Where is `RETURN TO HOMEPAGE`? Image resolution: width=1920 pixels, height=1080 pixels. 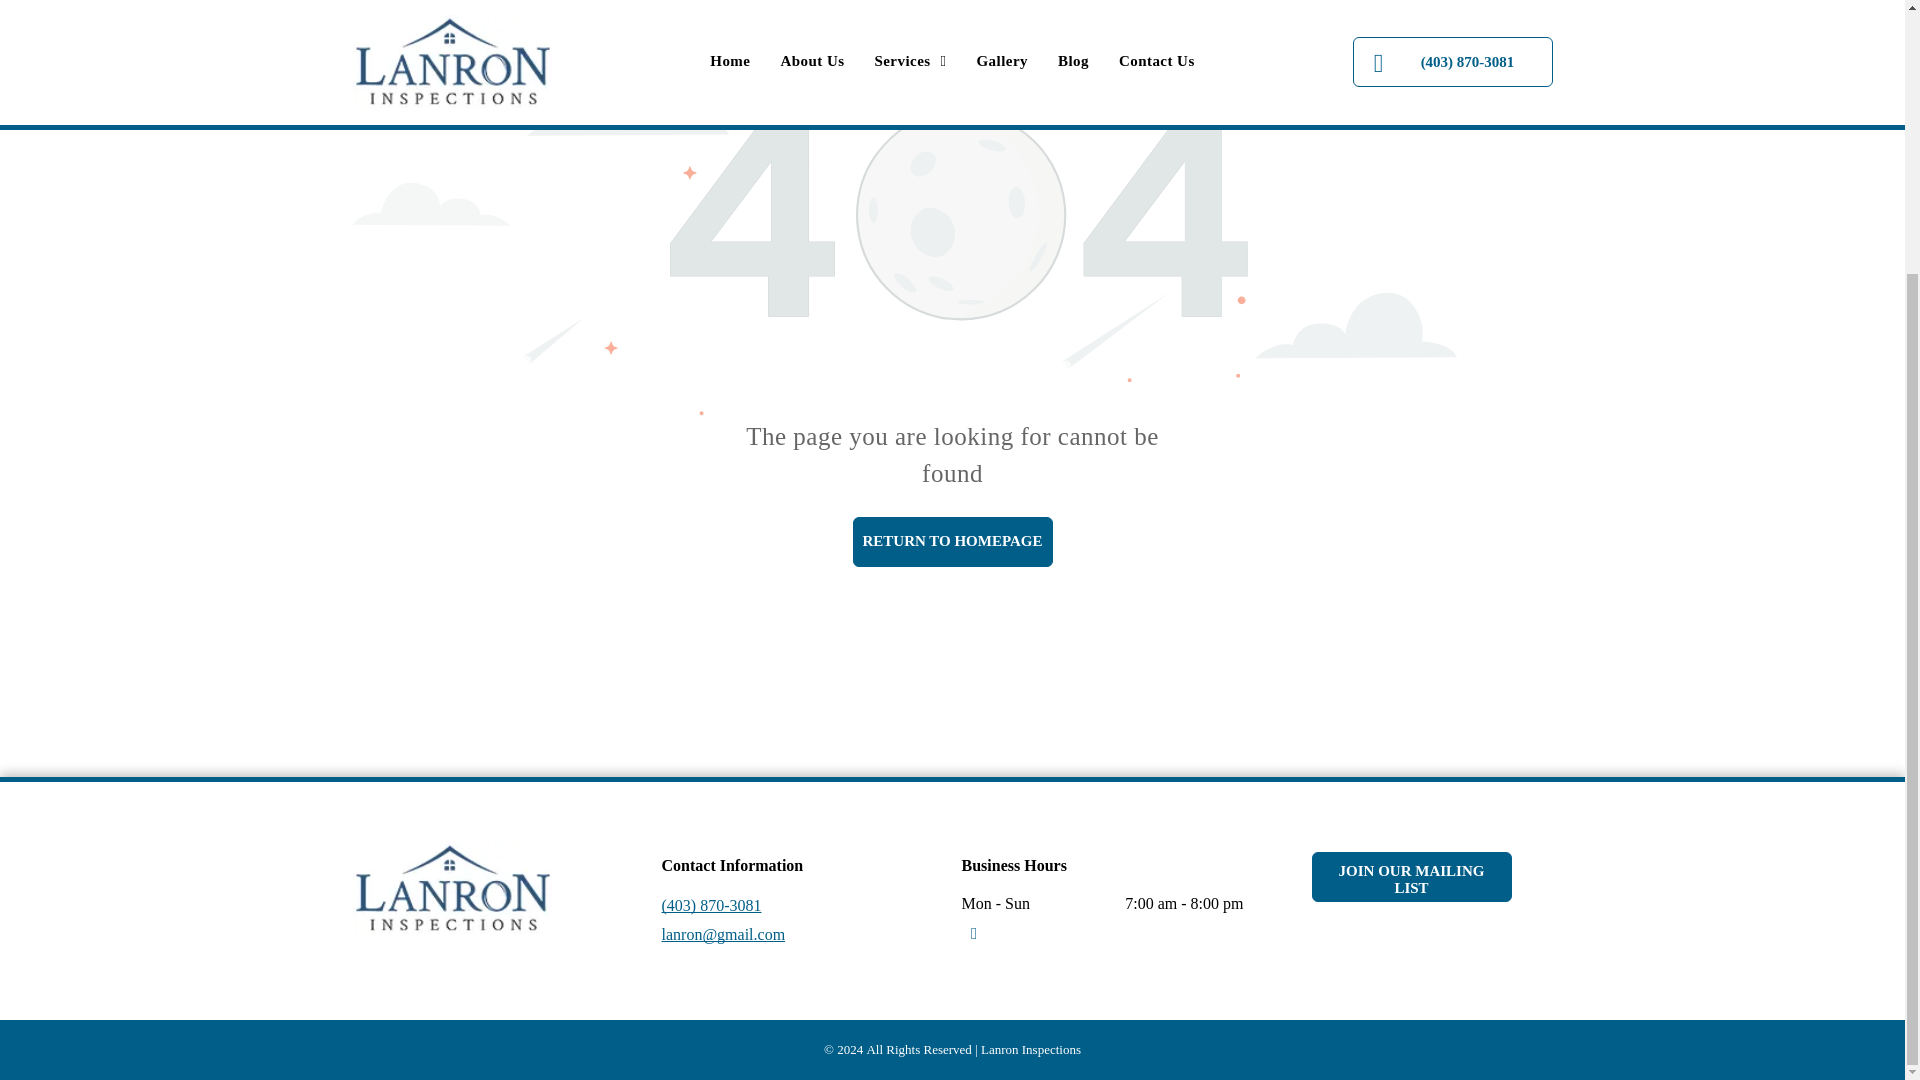
RETURN TO HOMEPAGE is located at coordinates (952, 542).